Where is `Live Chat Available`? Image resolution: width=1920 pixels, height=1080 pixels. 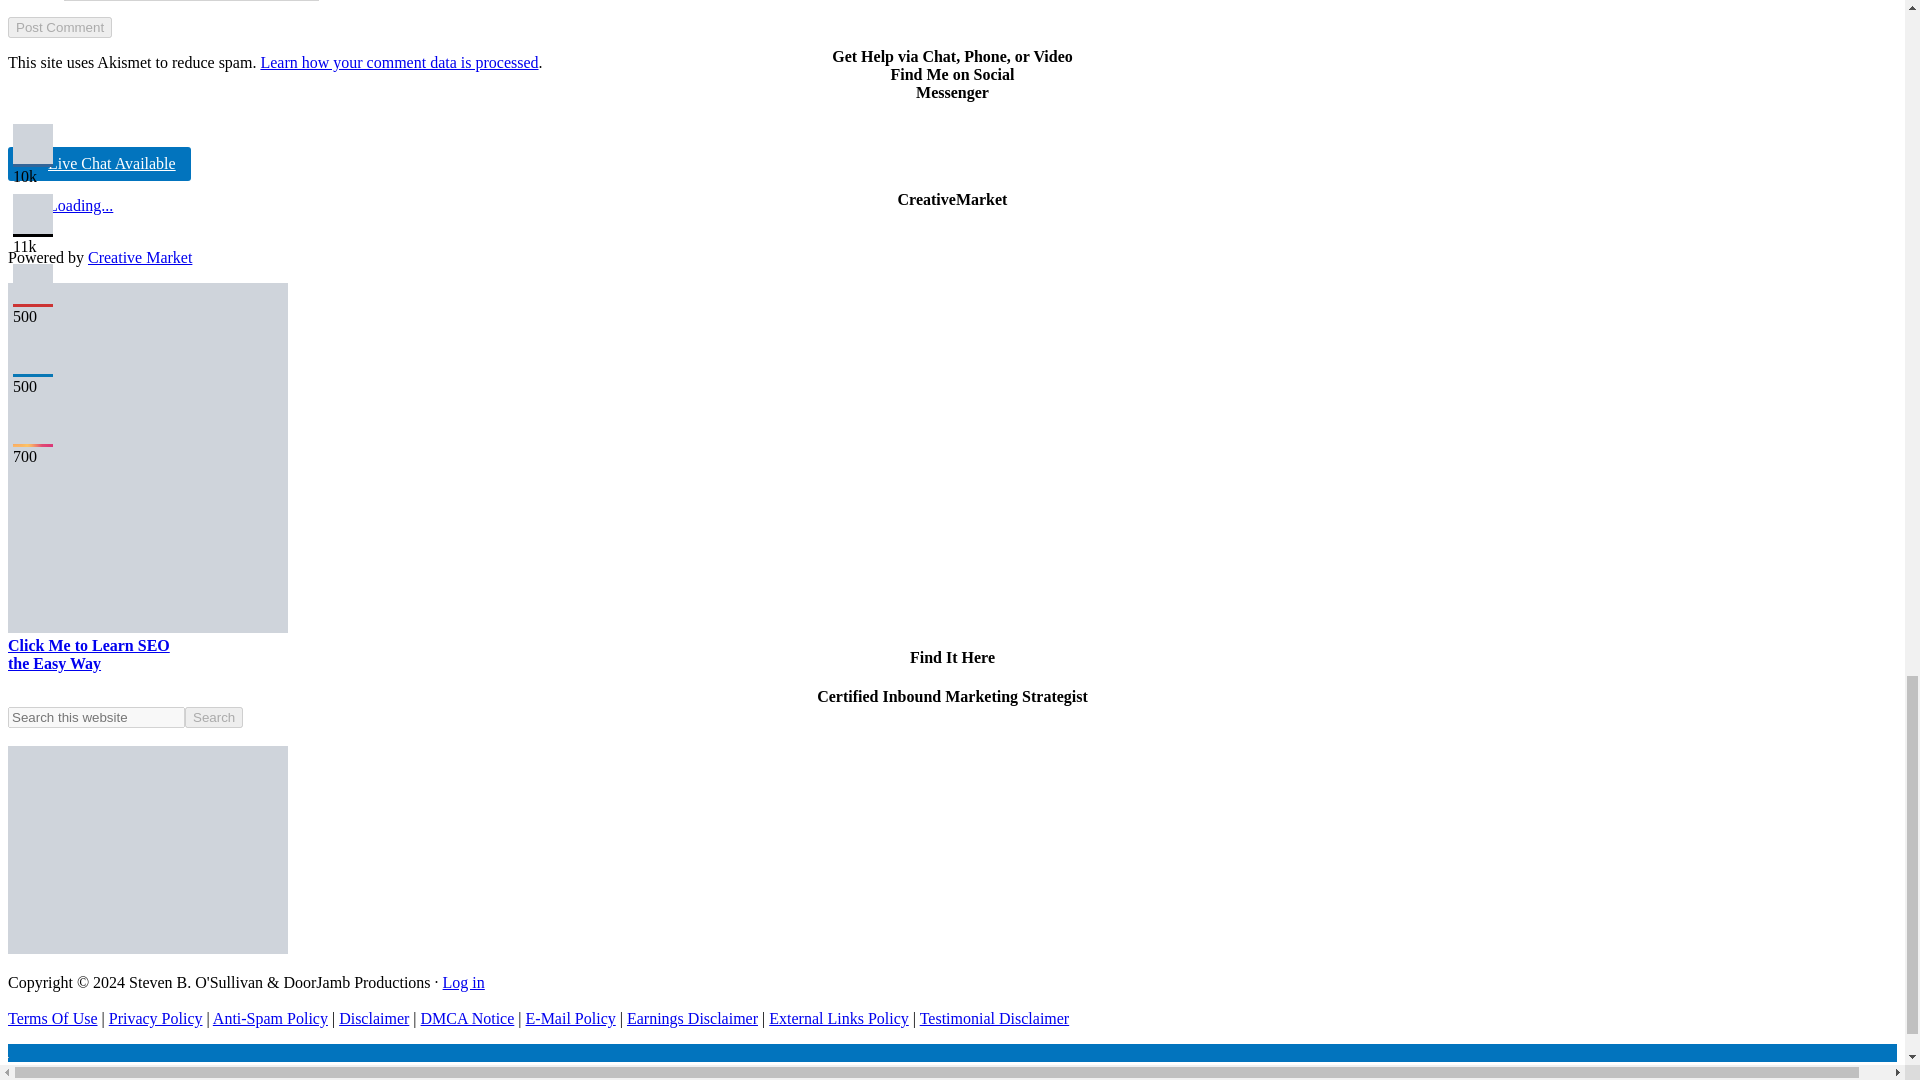
Live Chat Available is located at coordinates (98, 164).